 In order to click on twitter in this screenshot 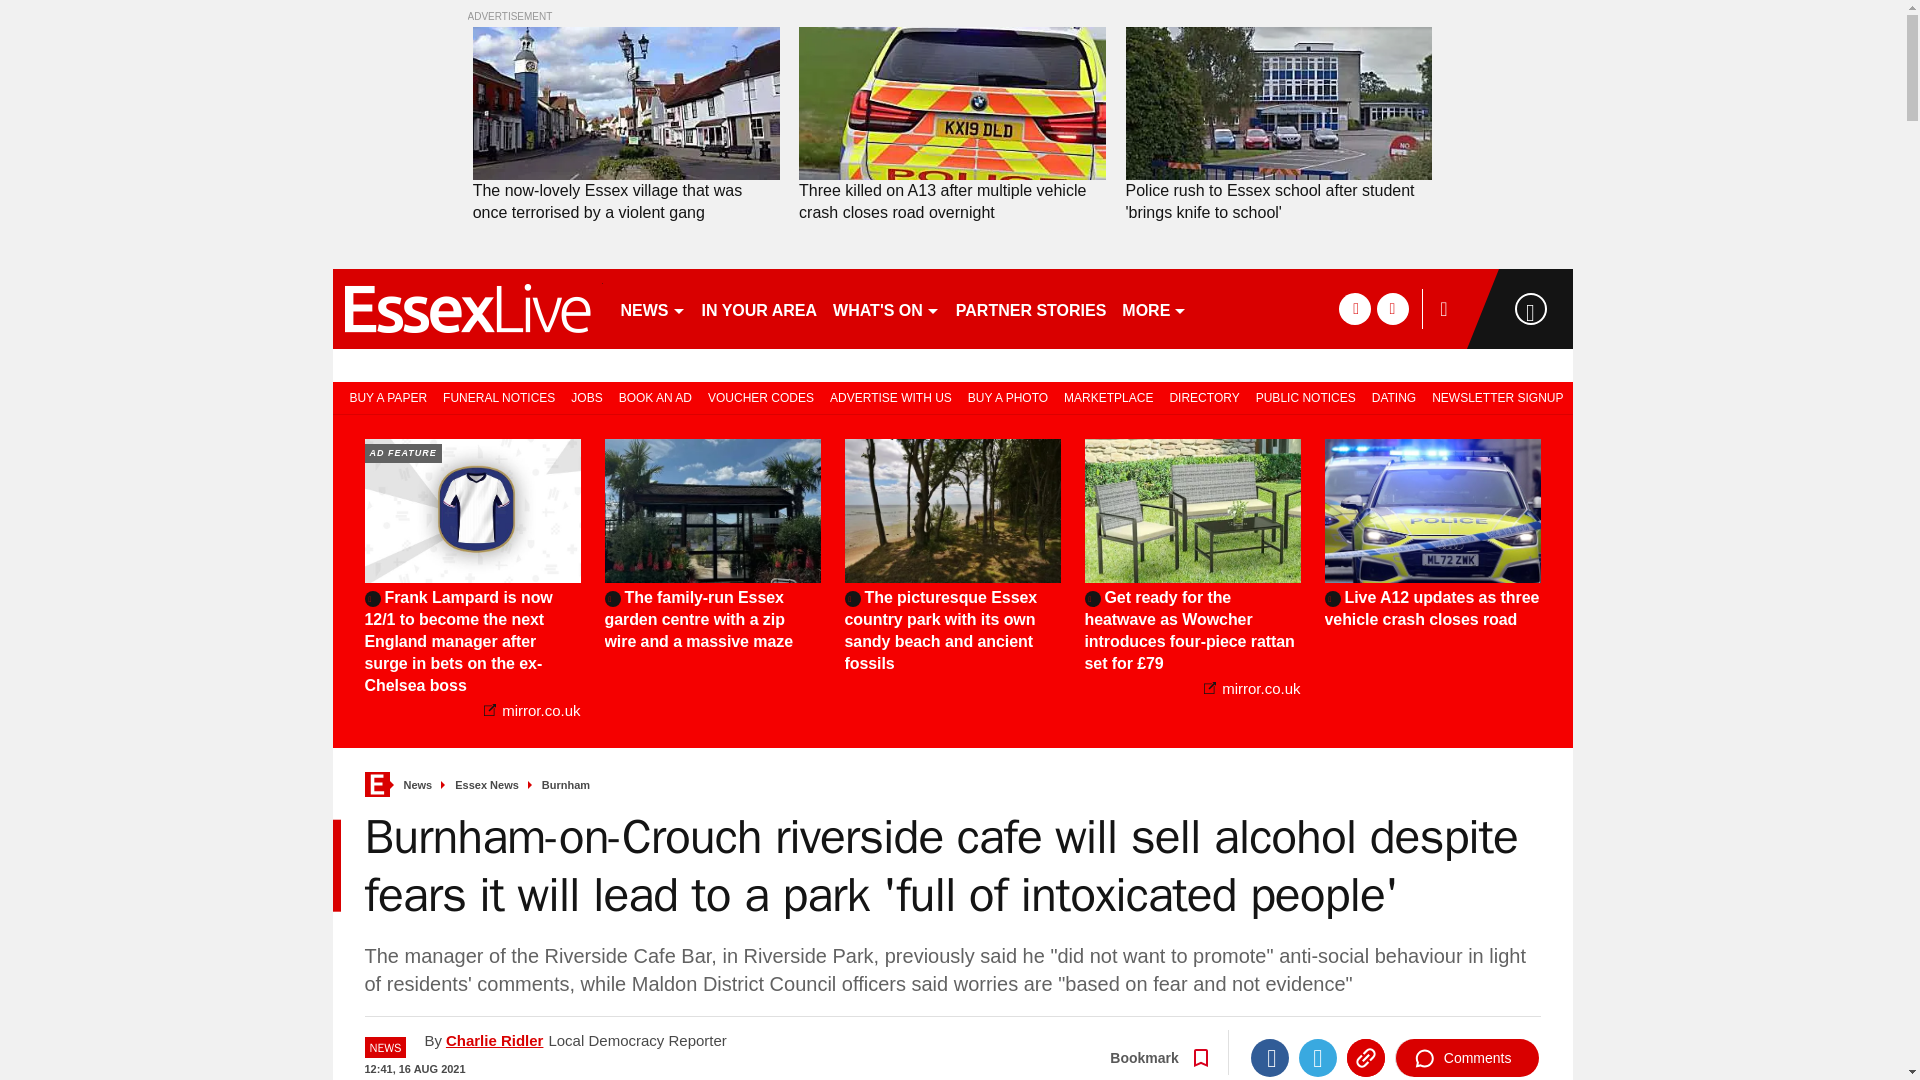, I will do `click(1392, 308)`.